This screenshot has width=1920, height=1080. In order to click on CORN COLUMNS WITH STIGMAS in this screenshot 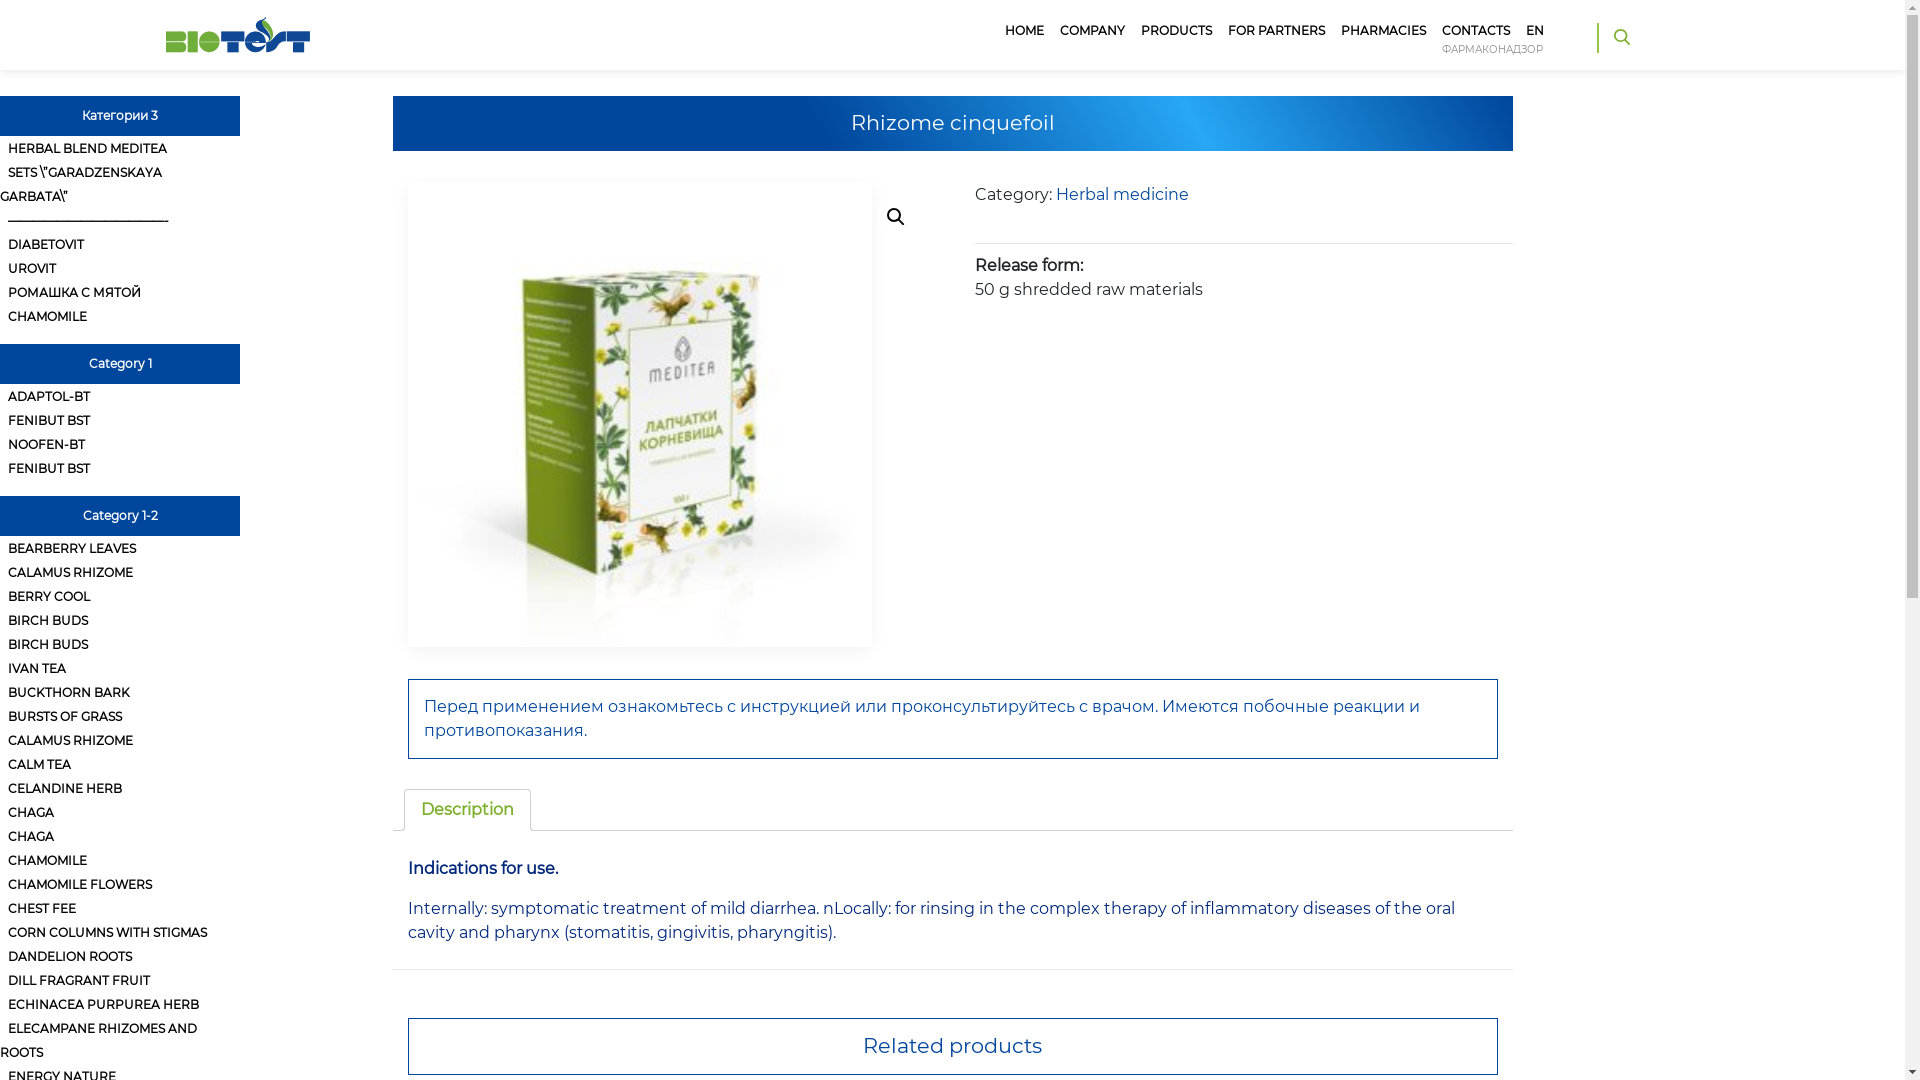, I will do `click(108, 932)`.